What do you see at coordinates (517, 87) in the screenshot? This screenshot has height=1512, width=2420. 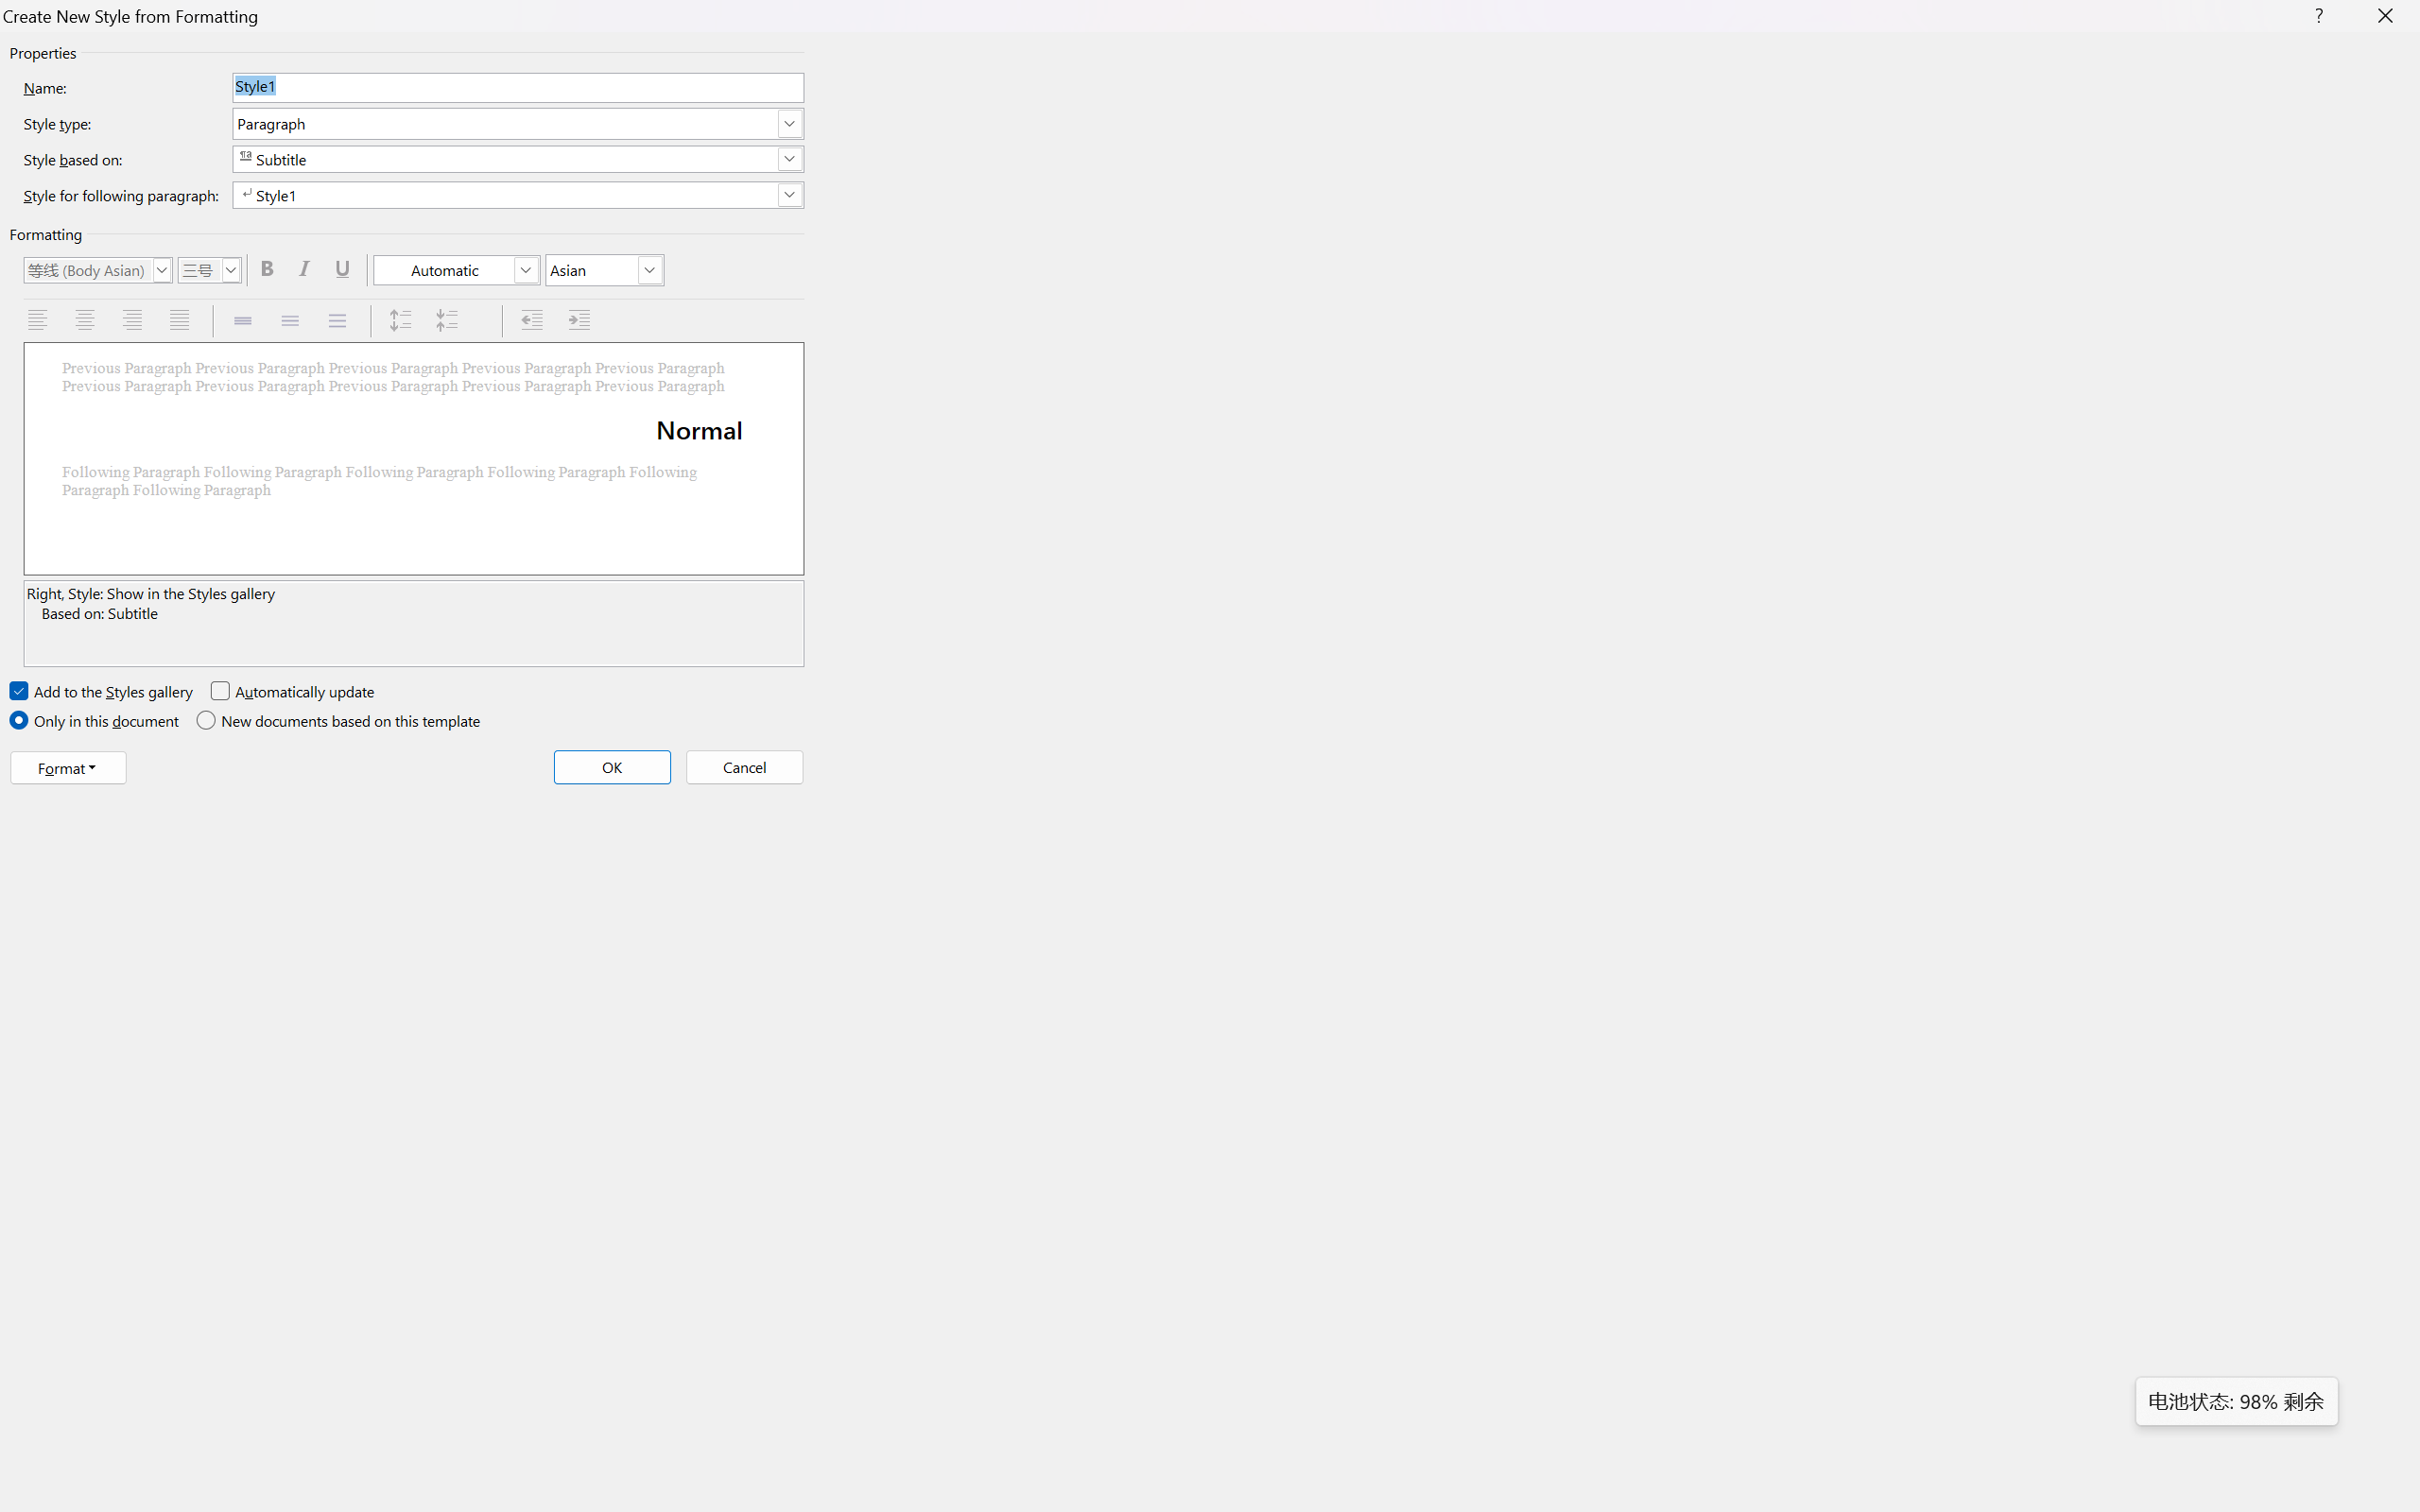 I see `Name:` at bounding box center [517, 87].